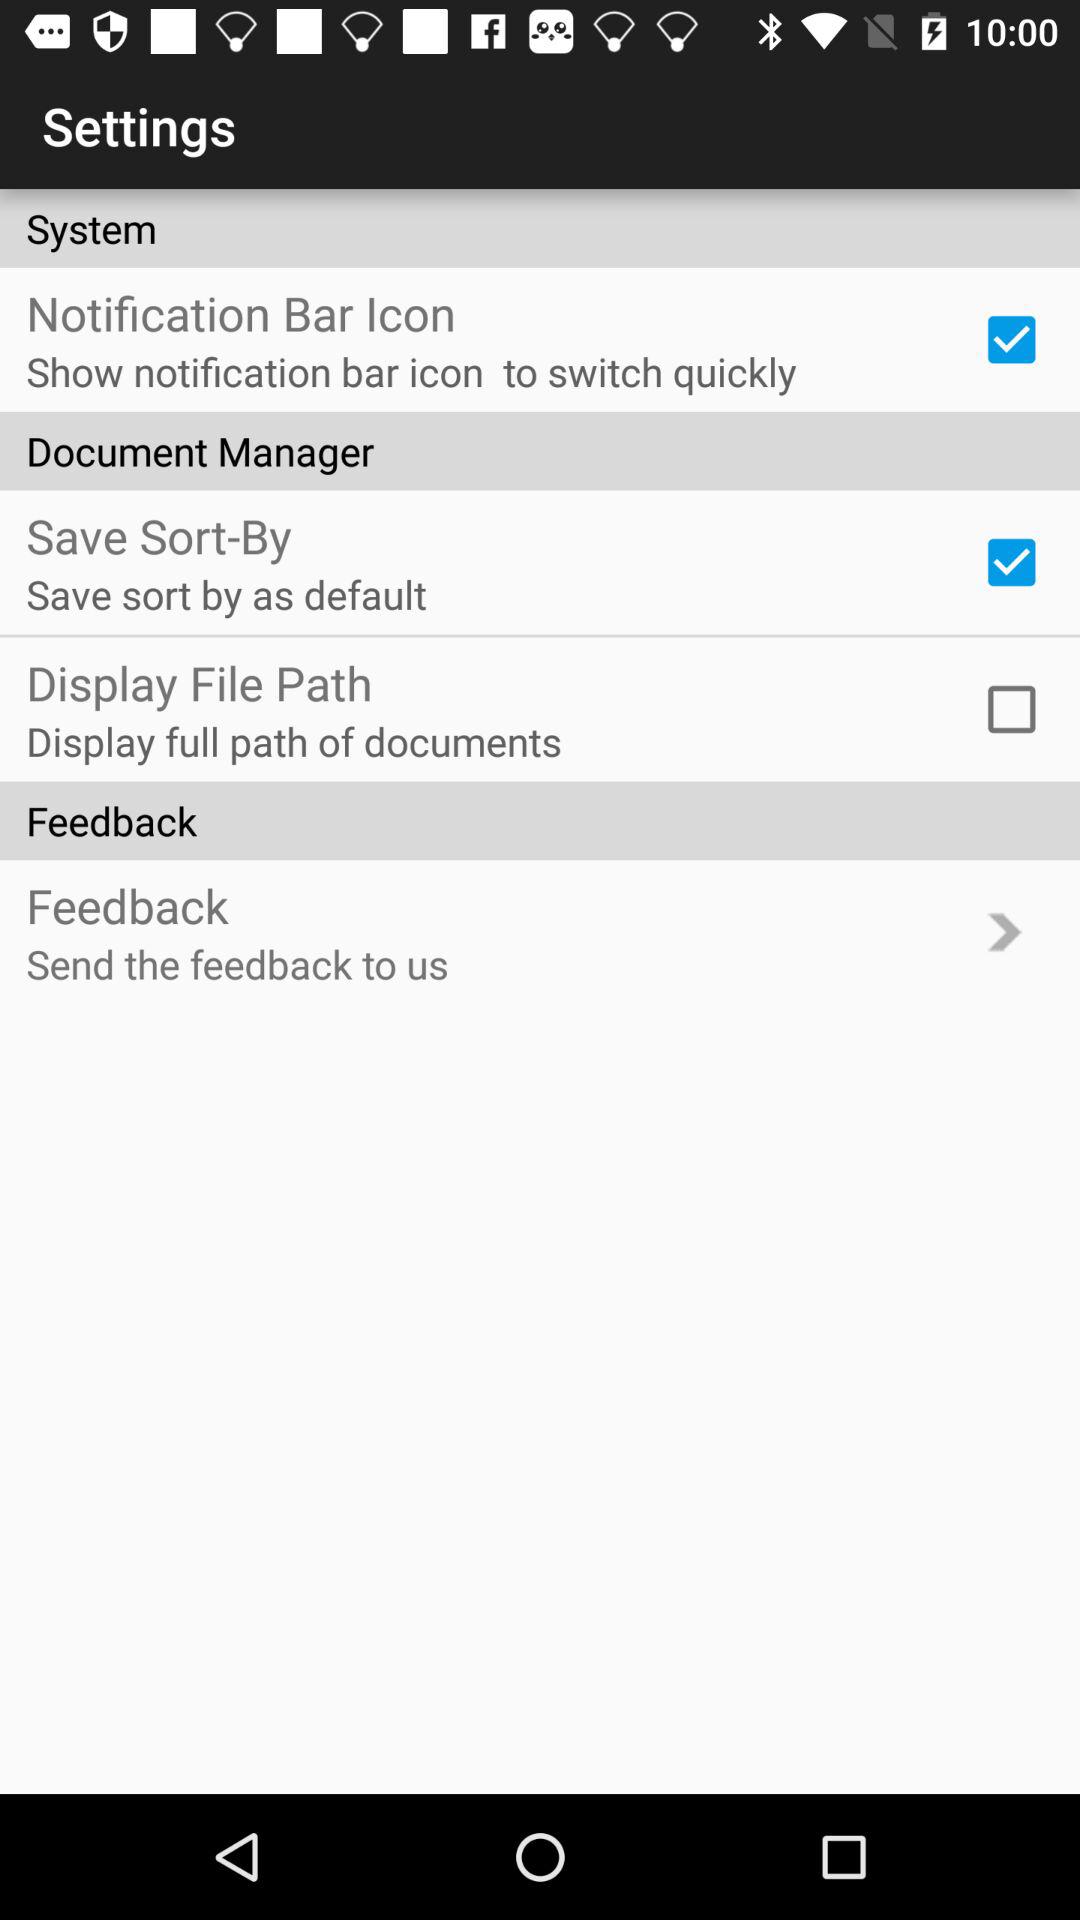 The height and width of the screenshot is (1920, 1080). What do you see at coordinates (1011, 339) in the screenshot?
I see `toggle notification bar icon` at bounding box center [1011, 339].